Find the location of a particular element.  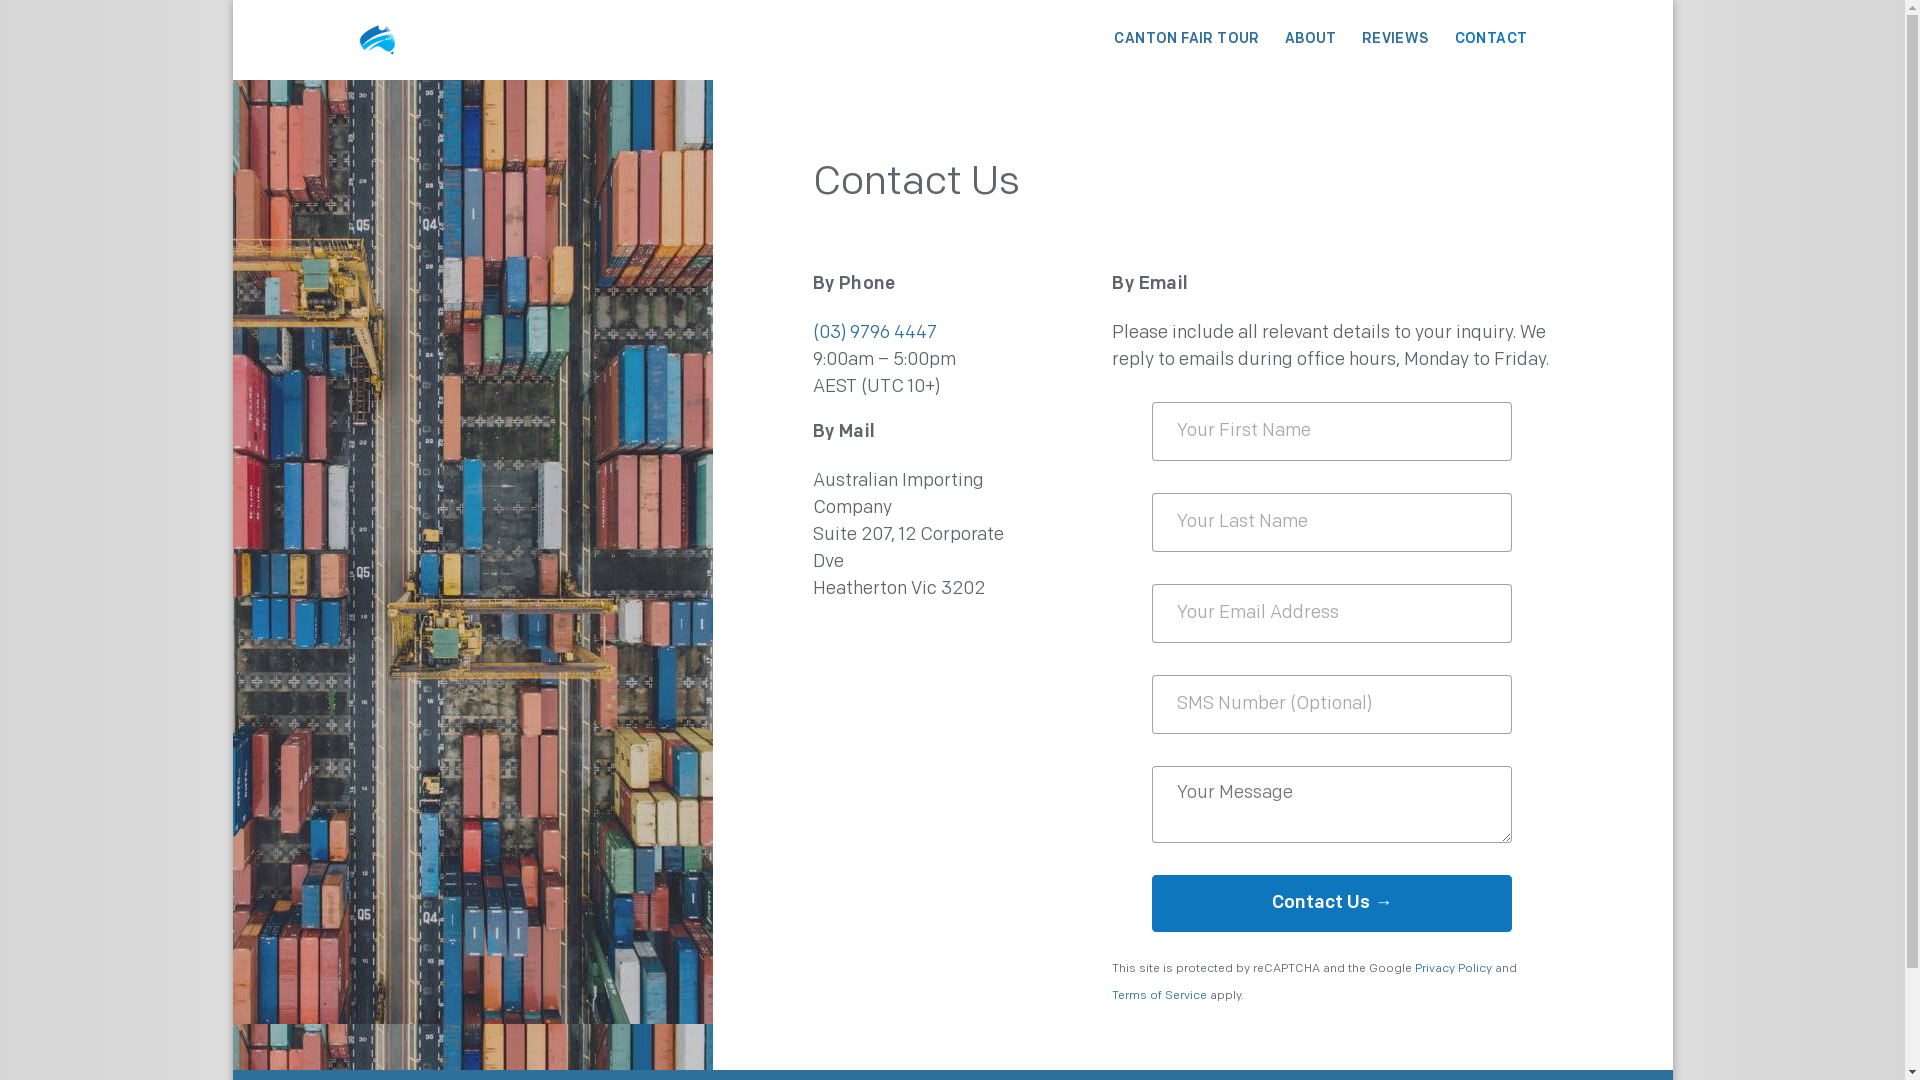

CONTACT is located at coordinates (1492, 40).